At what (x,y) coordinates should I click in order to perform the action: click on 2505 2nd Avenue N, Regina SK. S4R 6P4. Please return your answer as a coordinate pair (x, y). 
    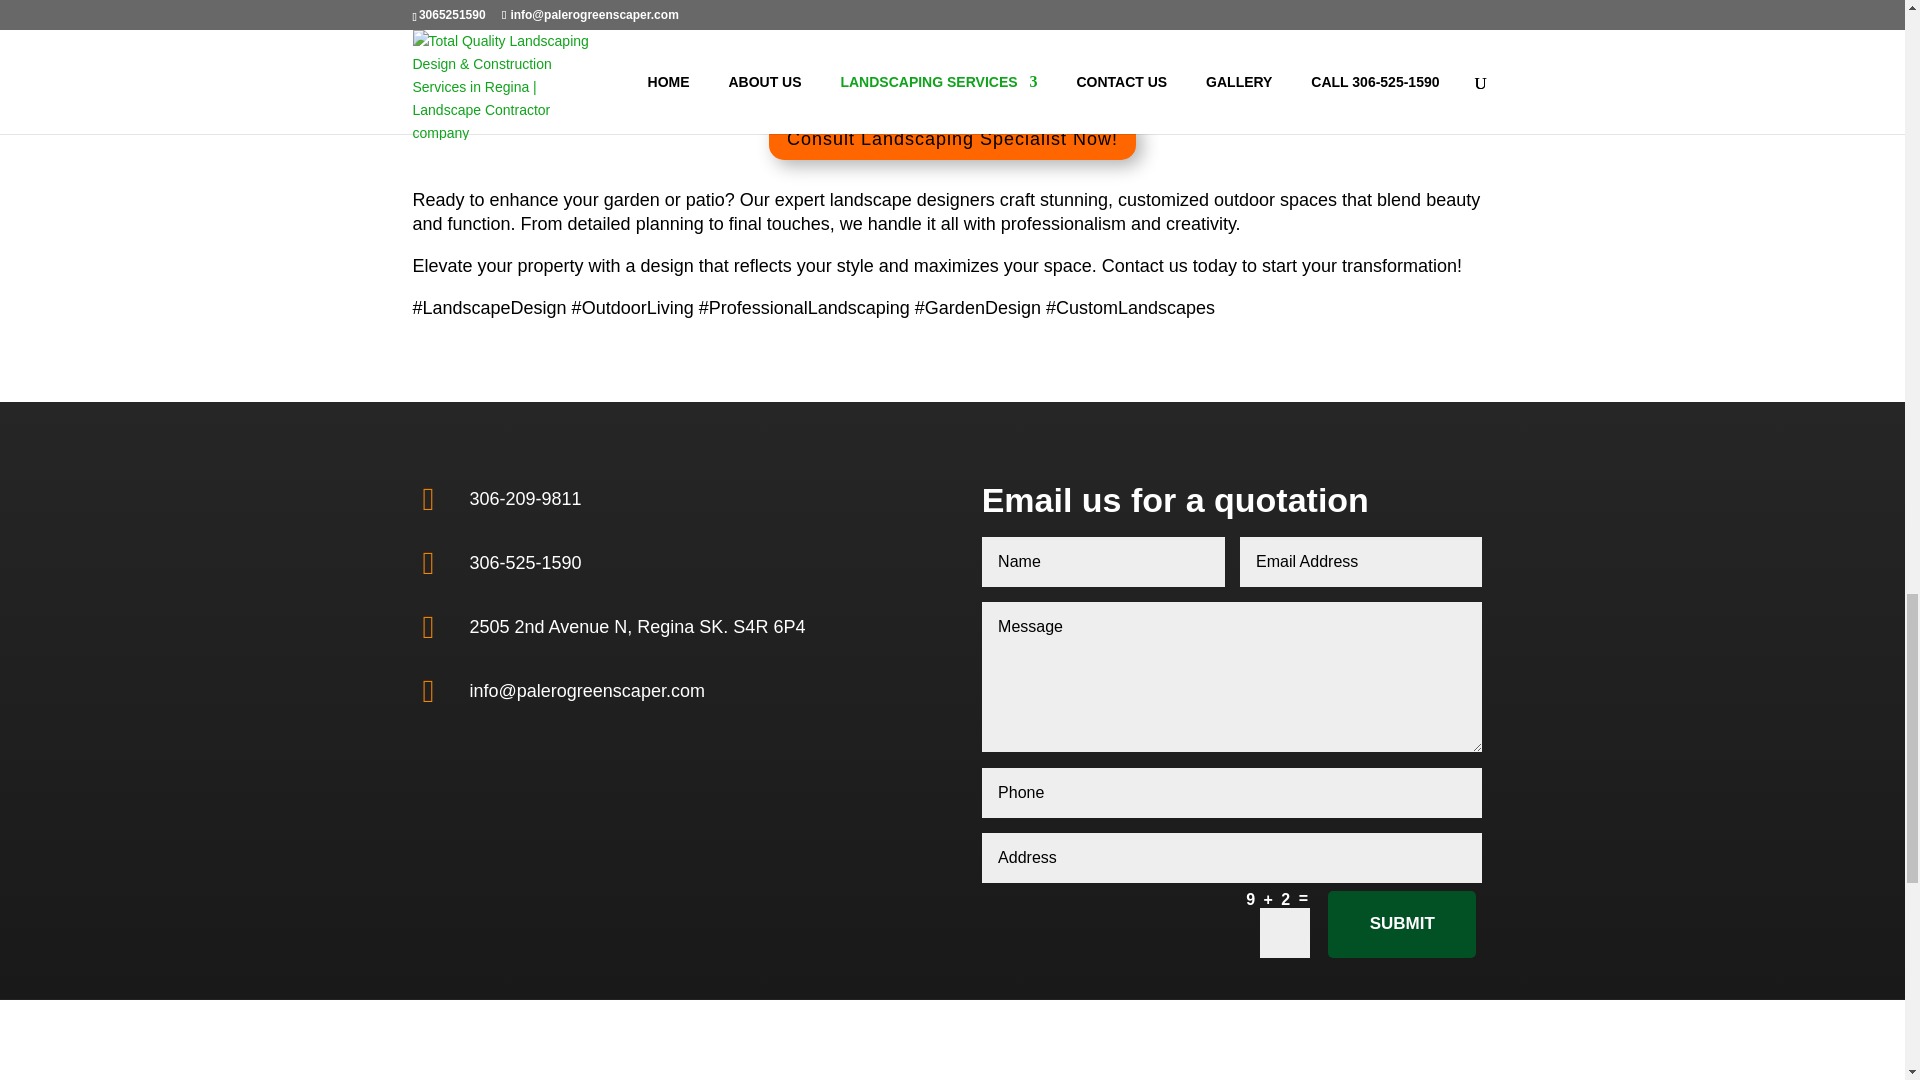
    Looking at the image, I should click on (638, 626).